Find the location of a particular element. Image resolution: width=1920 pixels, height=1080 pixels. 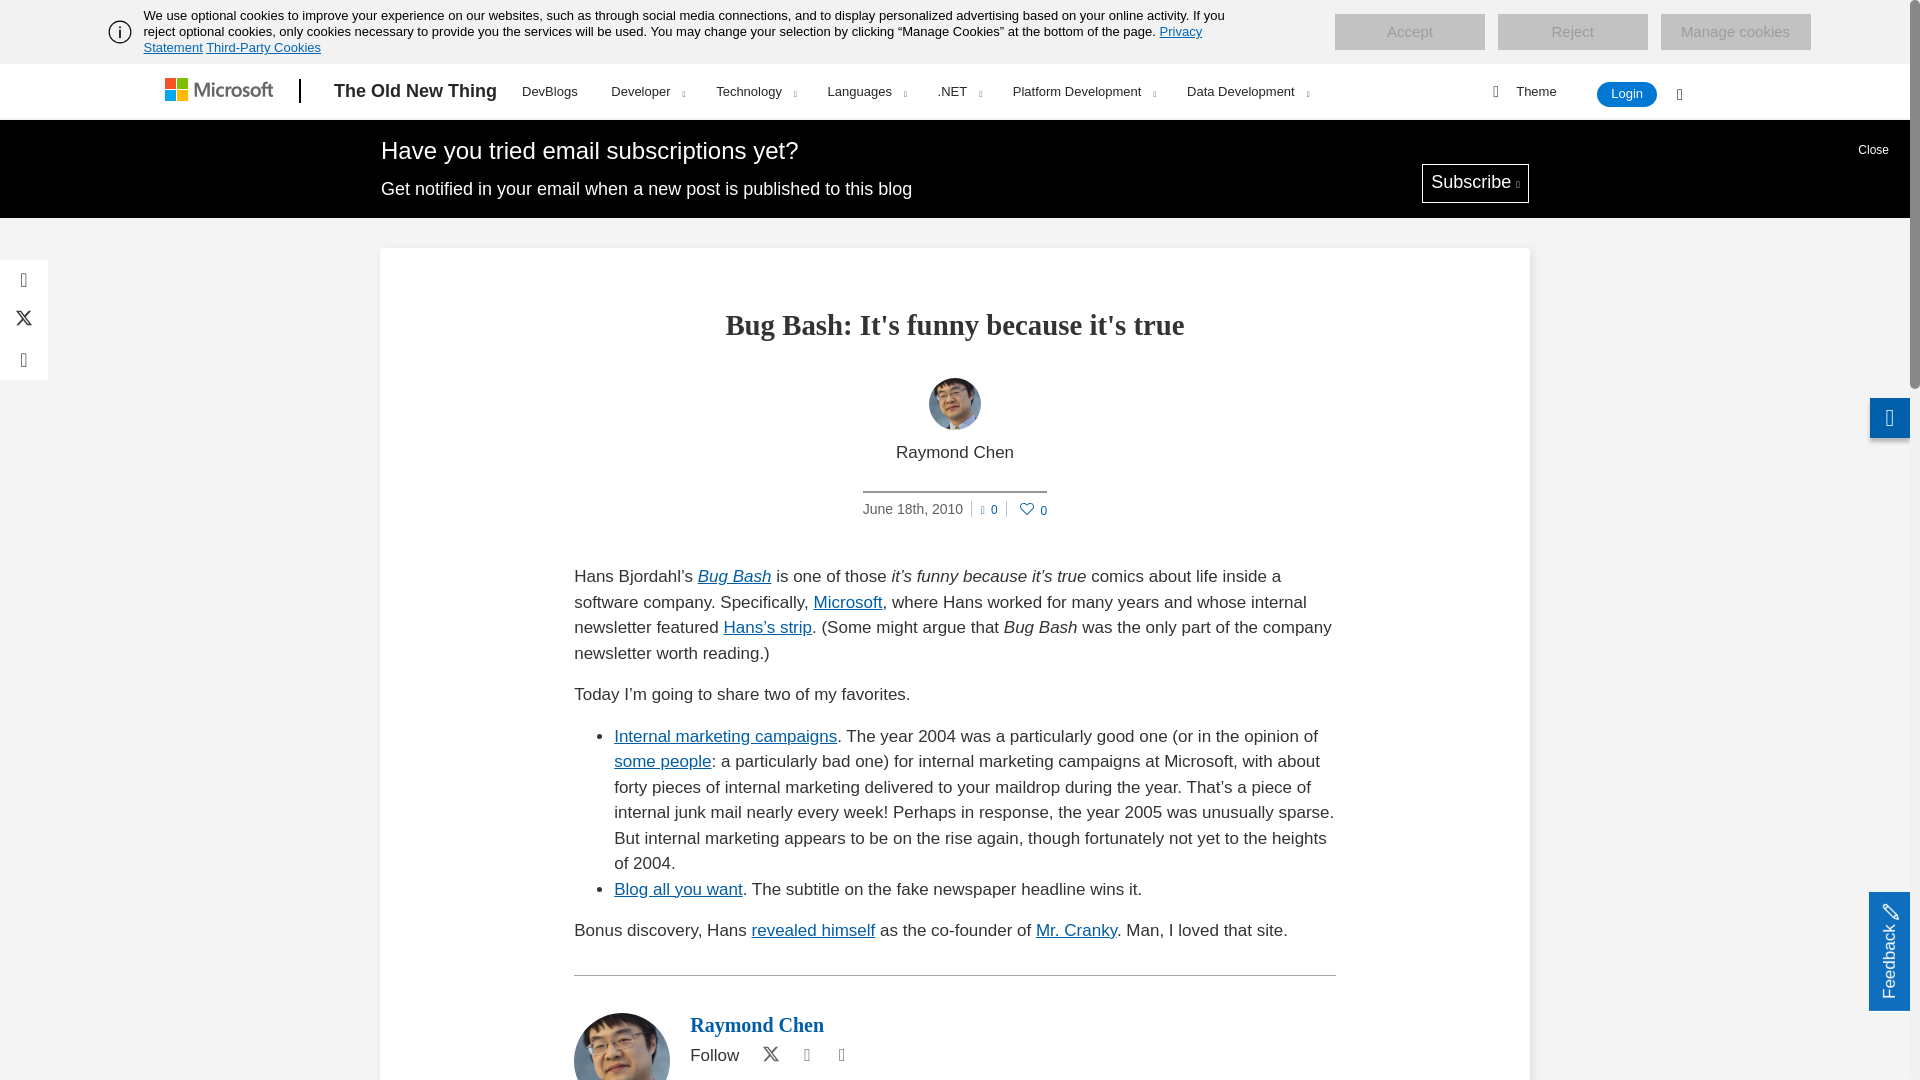

Third-Party Cookies is located at coordinates (262, 47).